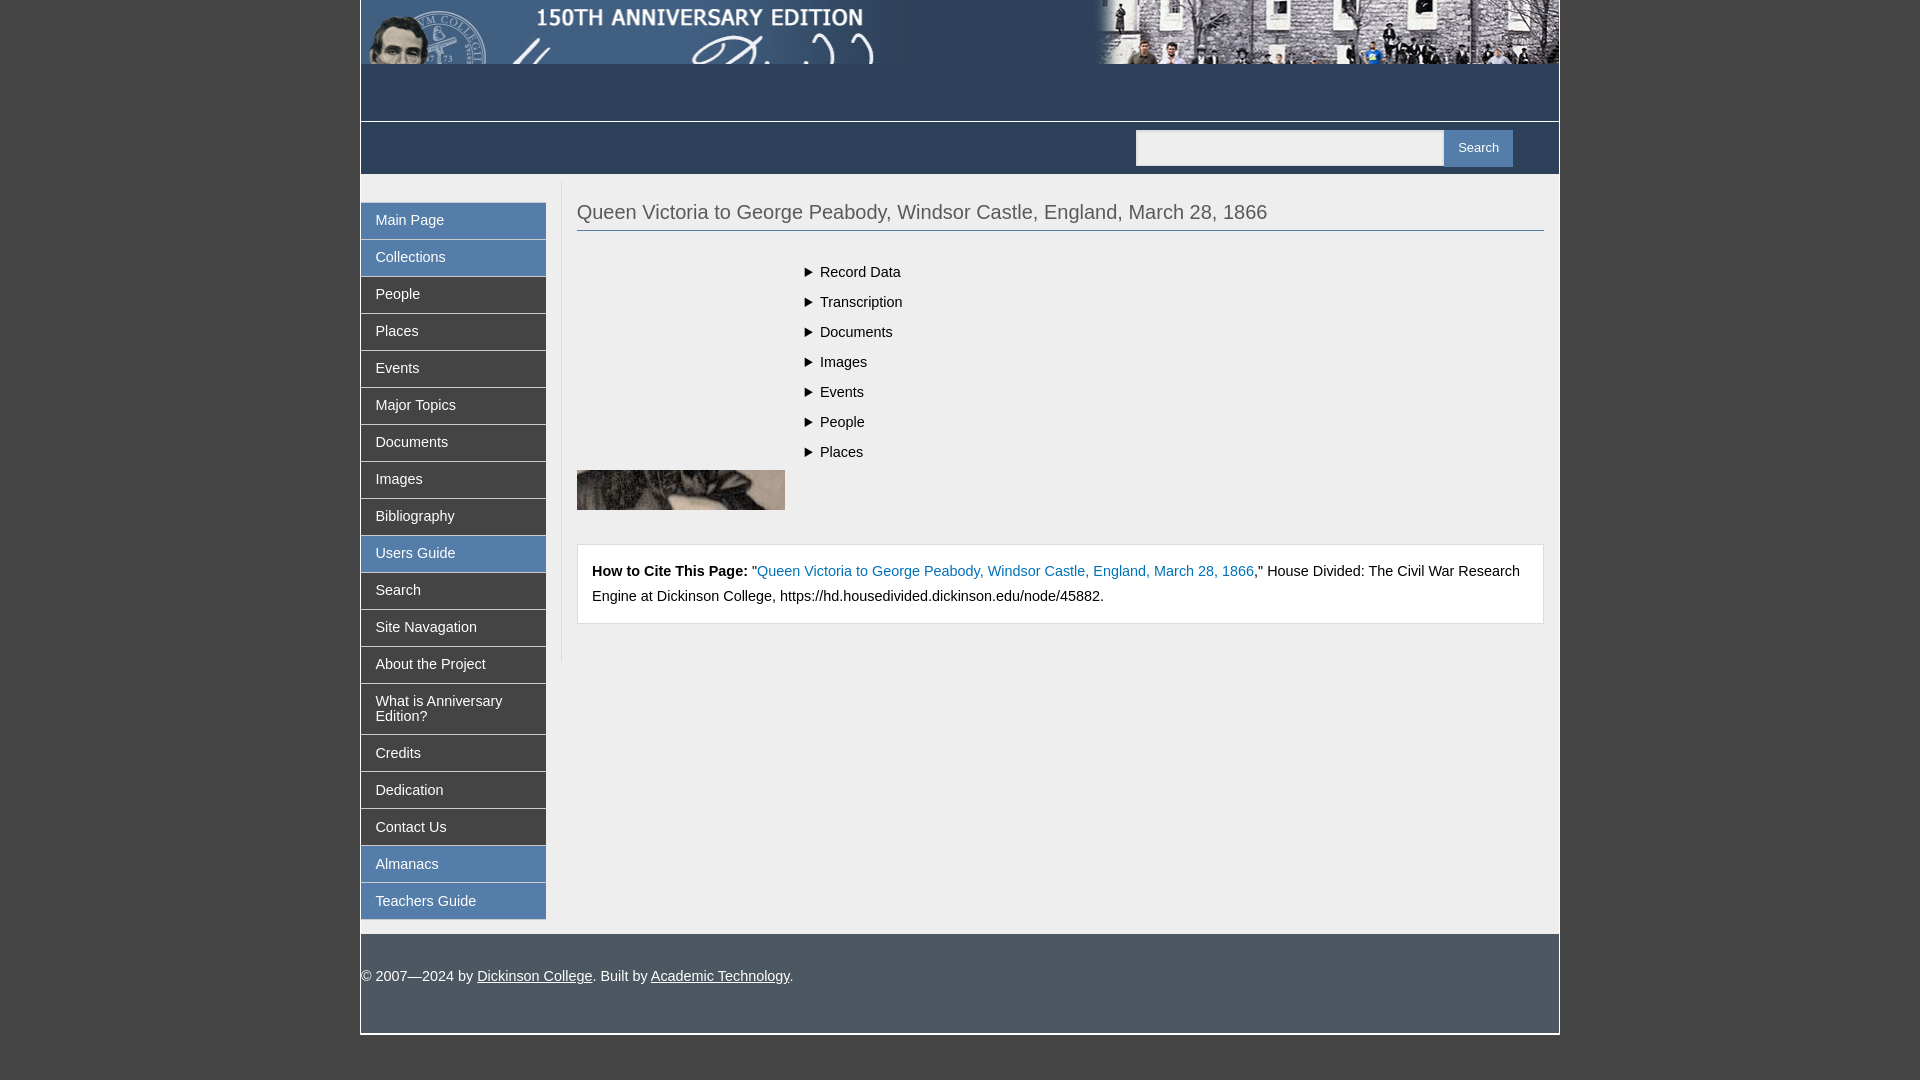  What do you see at coordinates (452, 516) in the screenshot?
I see `Bibliography` at bounding box center [452, 516].